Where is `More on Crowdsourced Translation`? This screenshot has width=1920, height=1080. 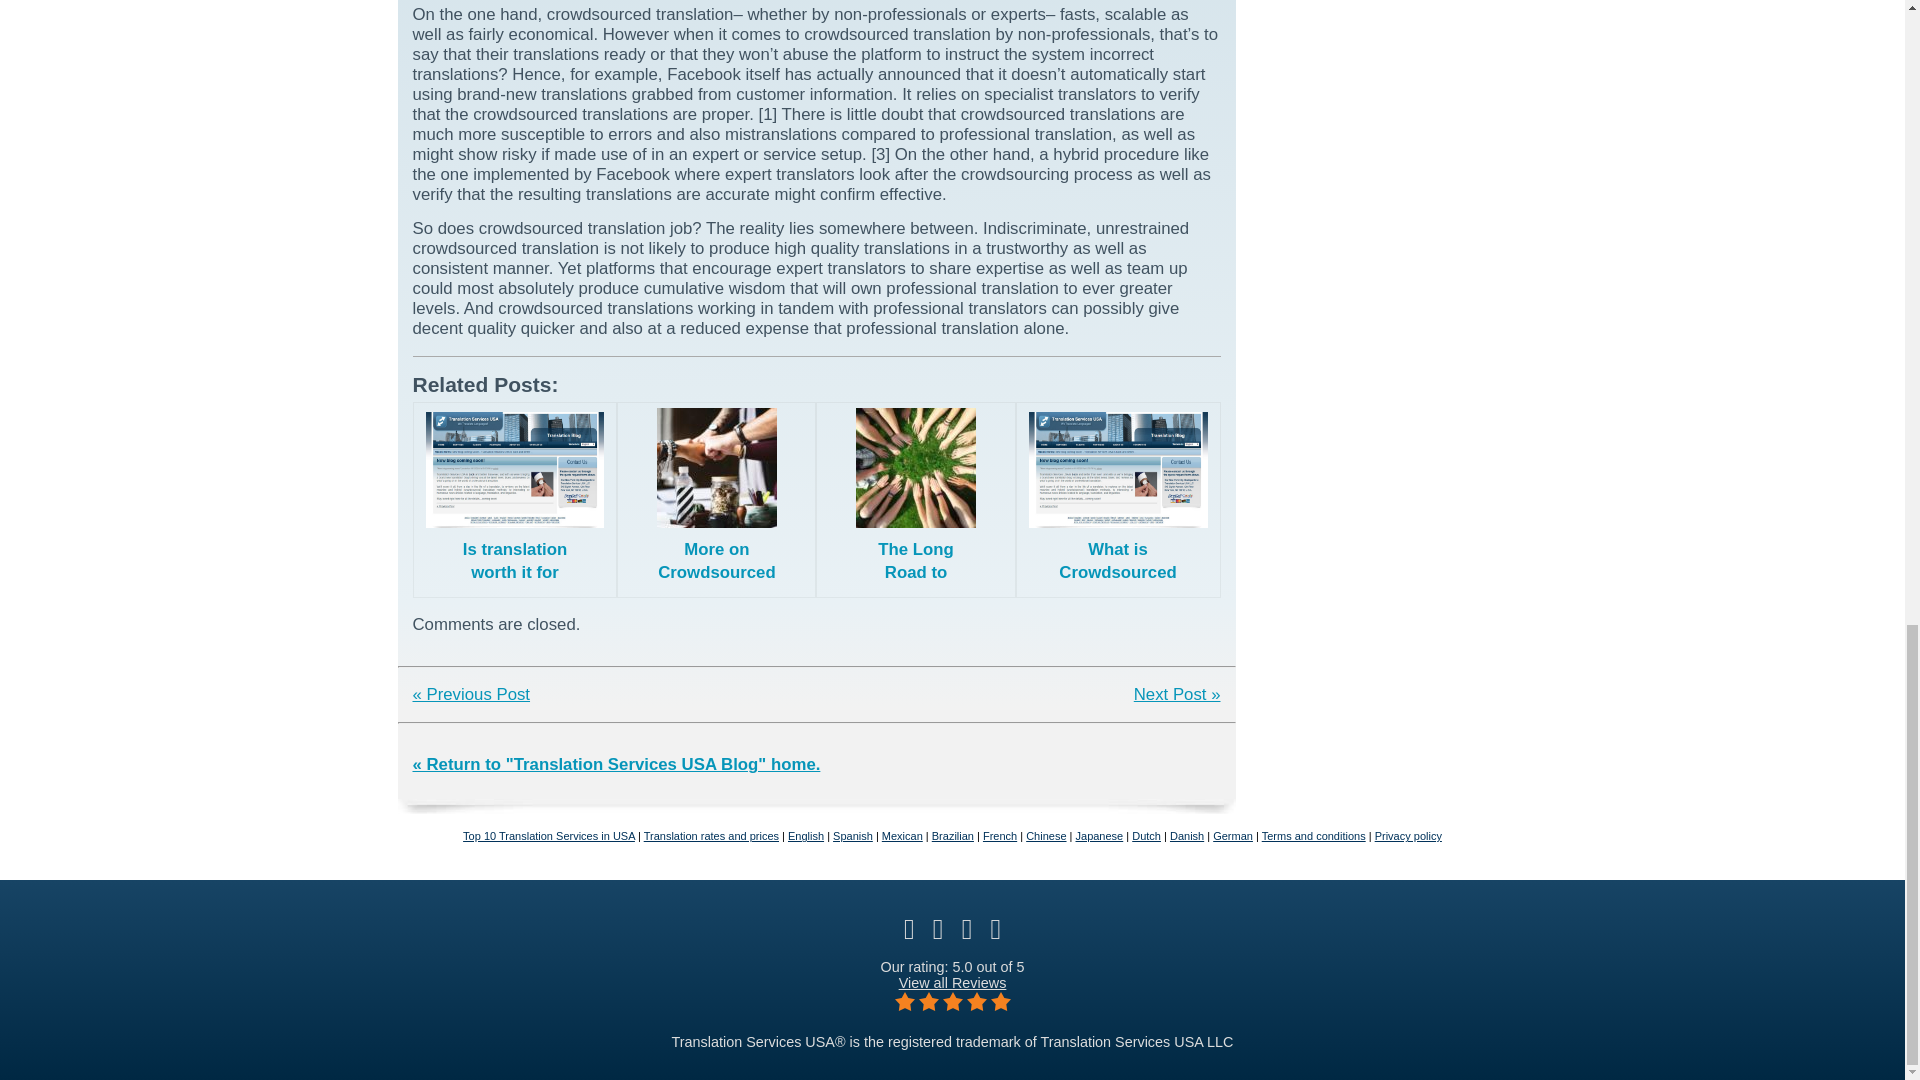
More on Crowdsourced Translation is located at coordinates (716, 500).